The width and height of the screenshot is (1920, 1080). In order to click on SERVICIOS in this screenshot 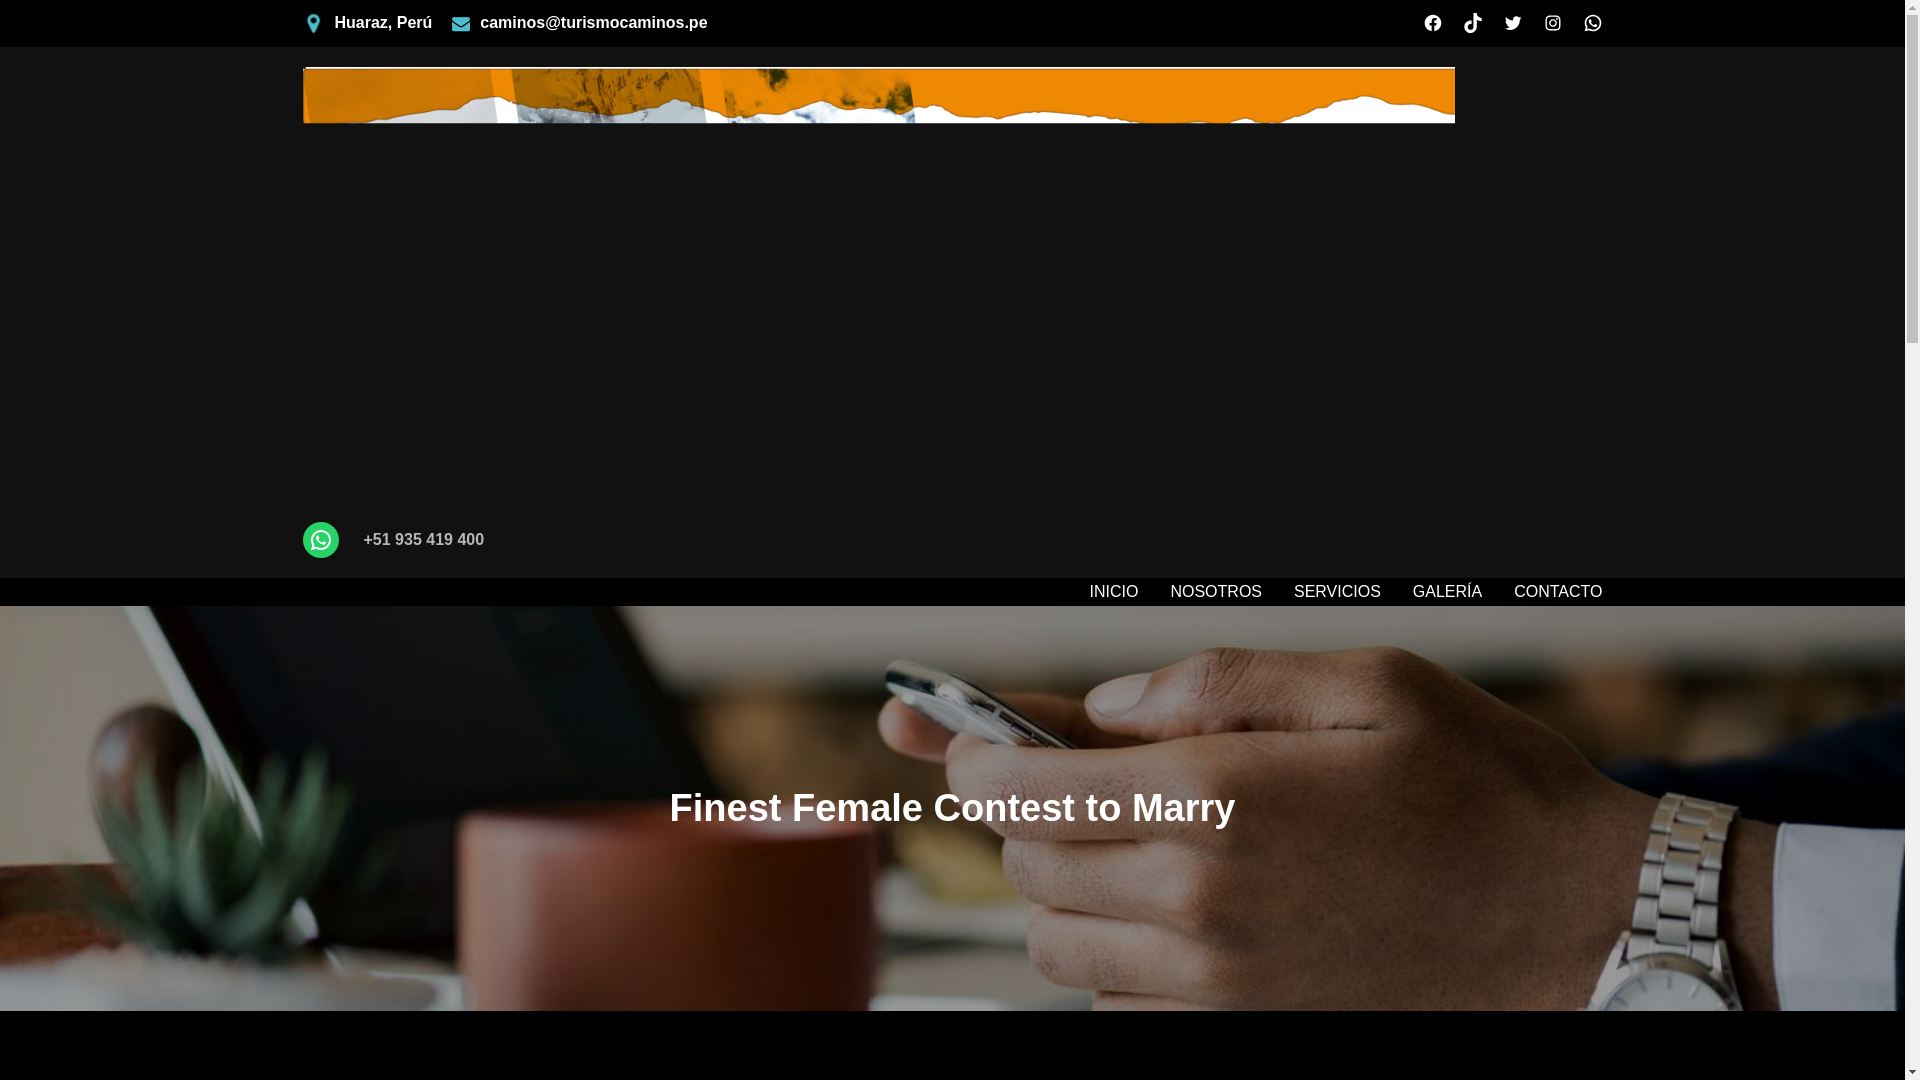, I will do `click(1337, 591)`.